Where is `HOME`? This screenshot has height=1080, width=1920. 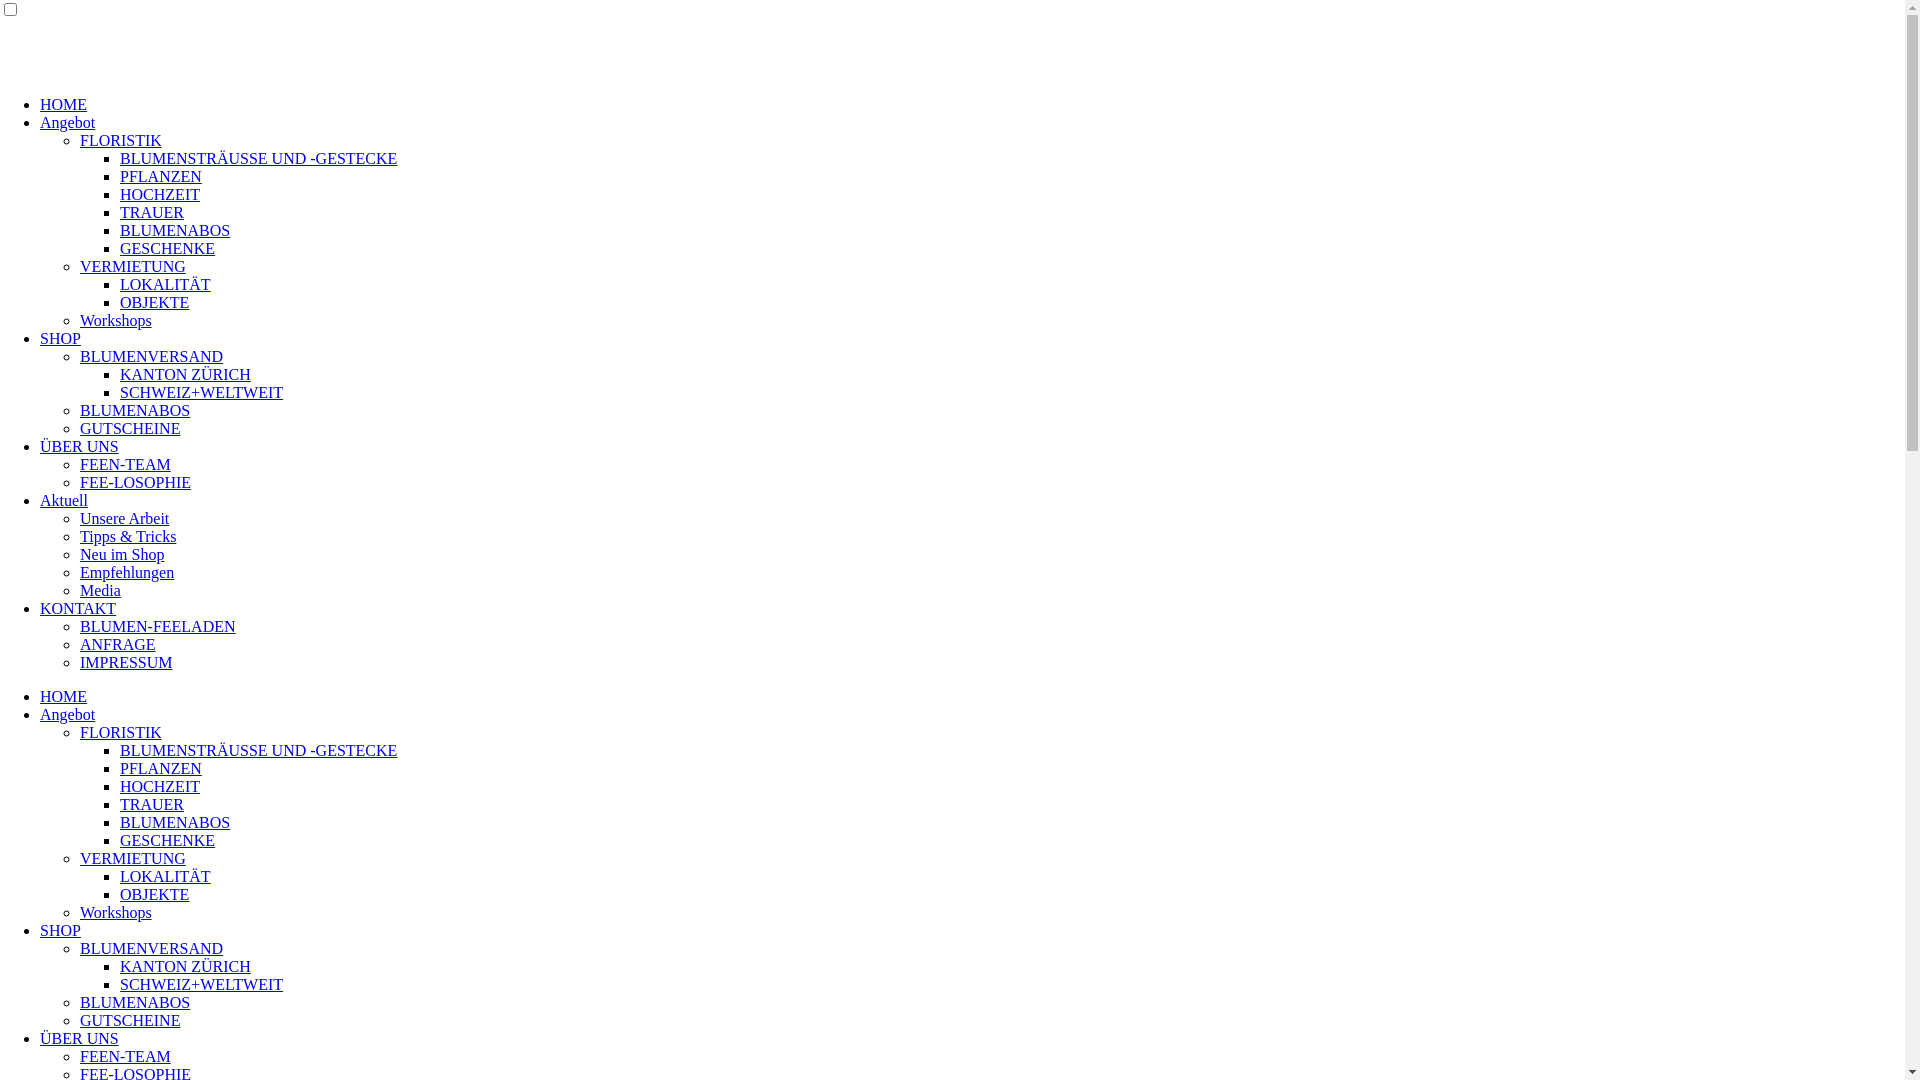 HOME is located at coordinates (64, 696).